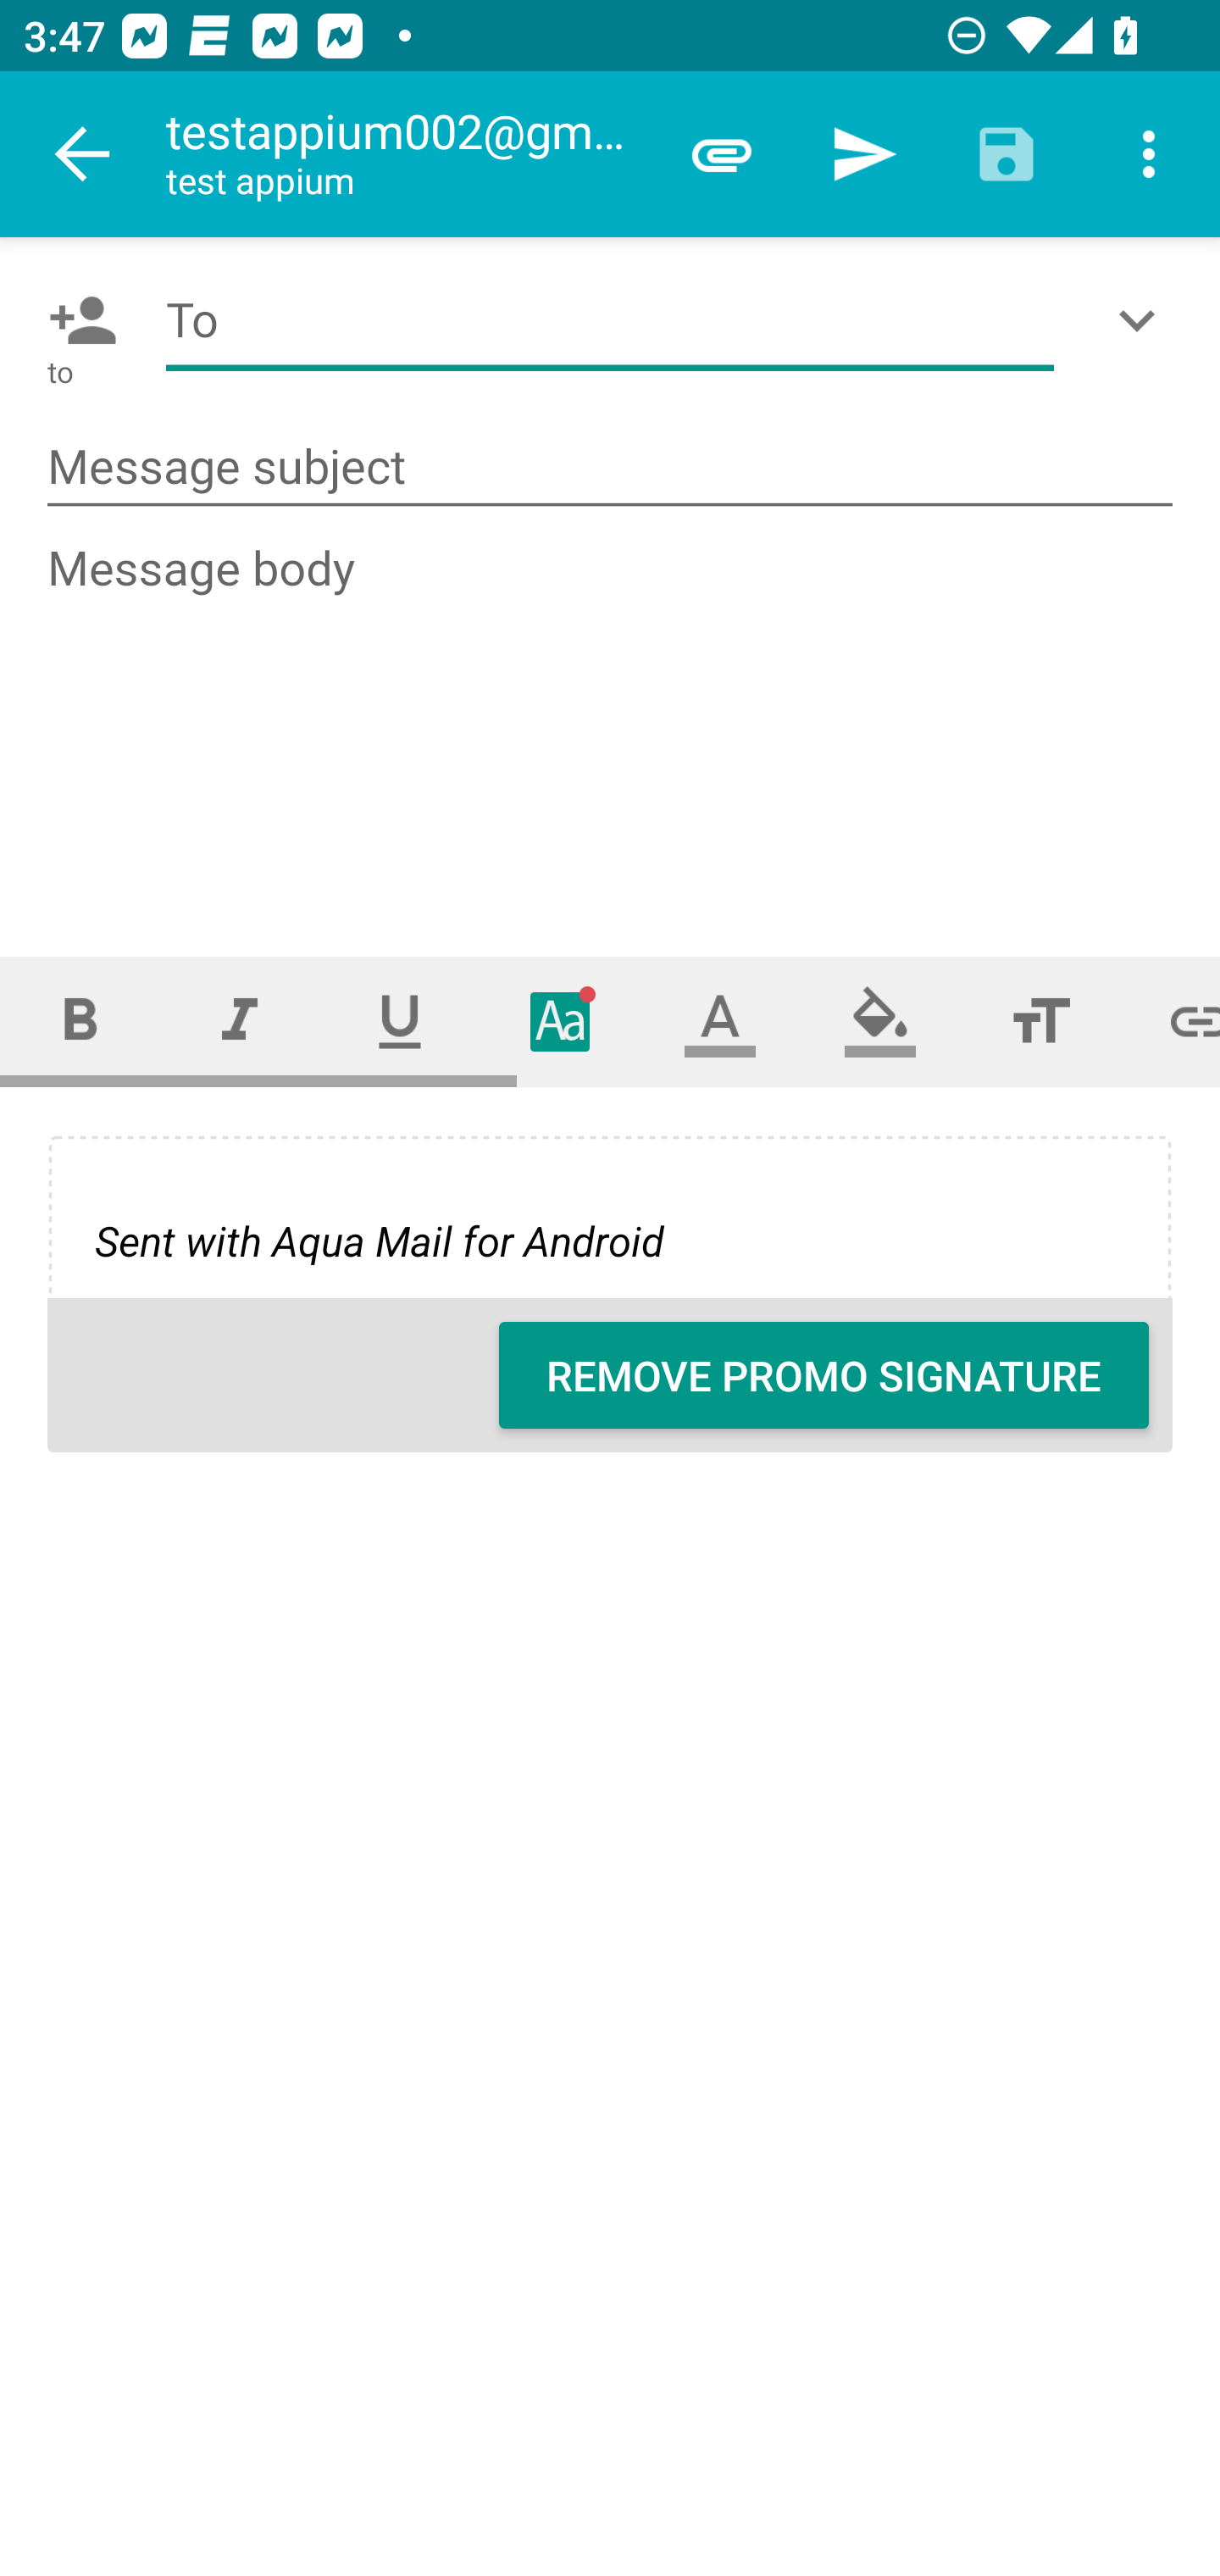 The image size is (1220, 2576). I want to click on Show/Add CC/BCC, so click(1143, 320).